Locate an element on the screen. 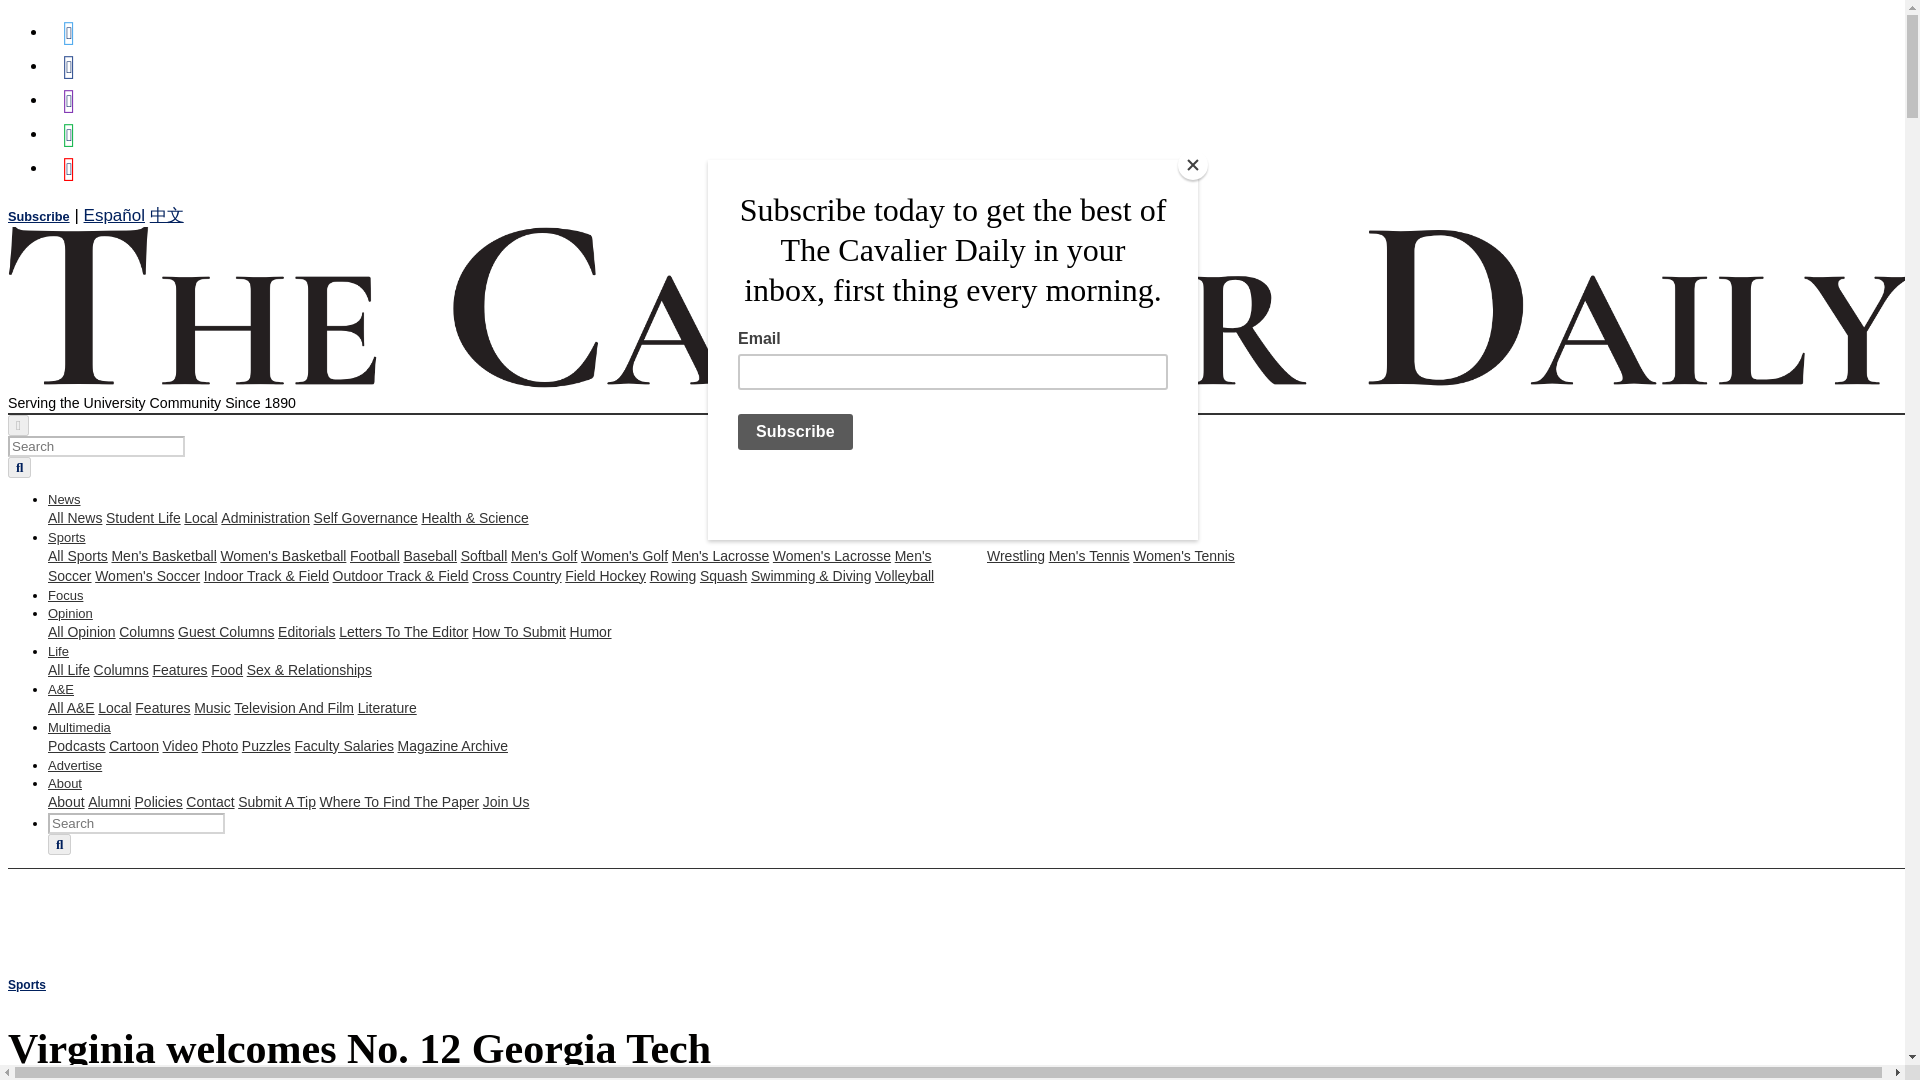 Image resolution: width=1920 pixels, height=1080 pixels. Baseball is located at coordinates (430, 555).